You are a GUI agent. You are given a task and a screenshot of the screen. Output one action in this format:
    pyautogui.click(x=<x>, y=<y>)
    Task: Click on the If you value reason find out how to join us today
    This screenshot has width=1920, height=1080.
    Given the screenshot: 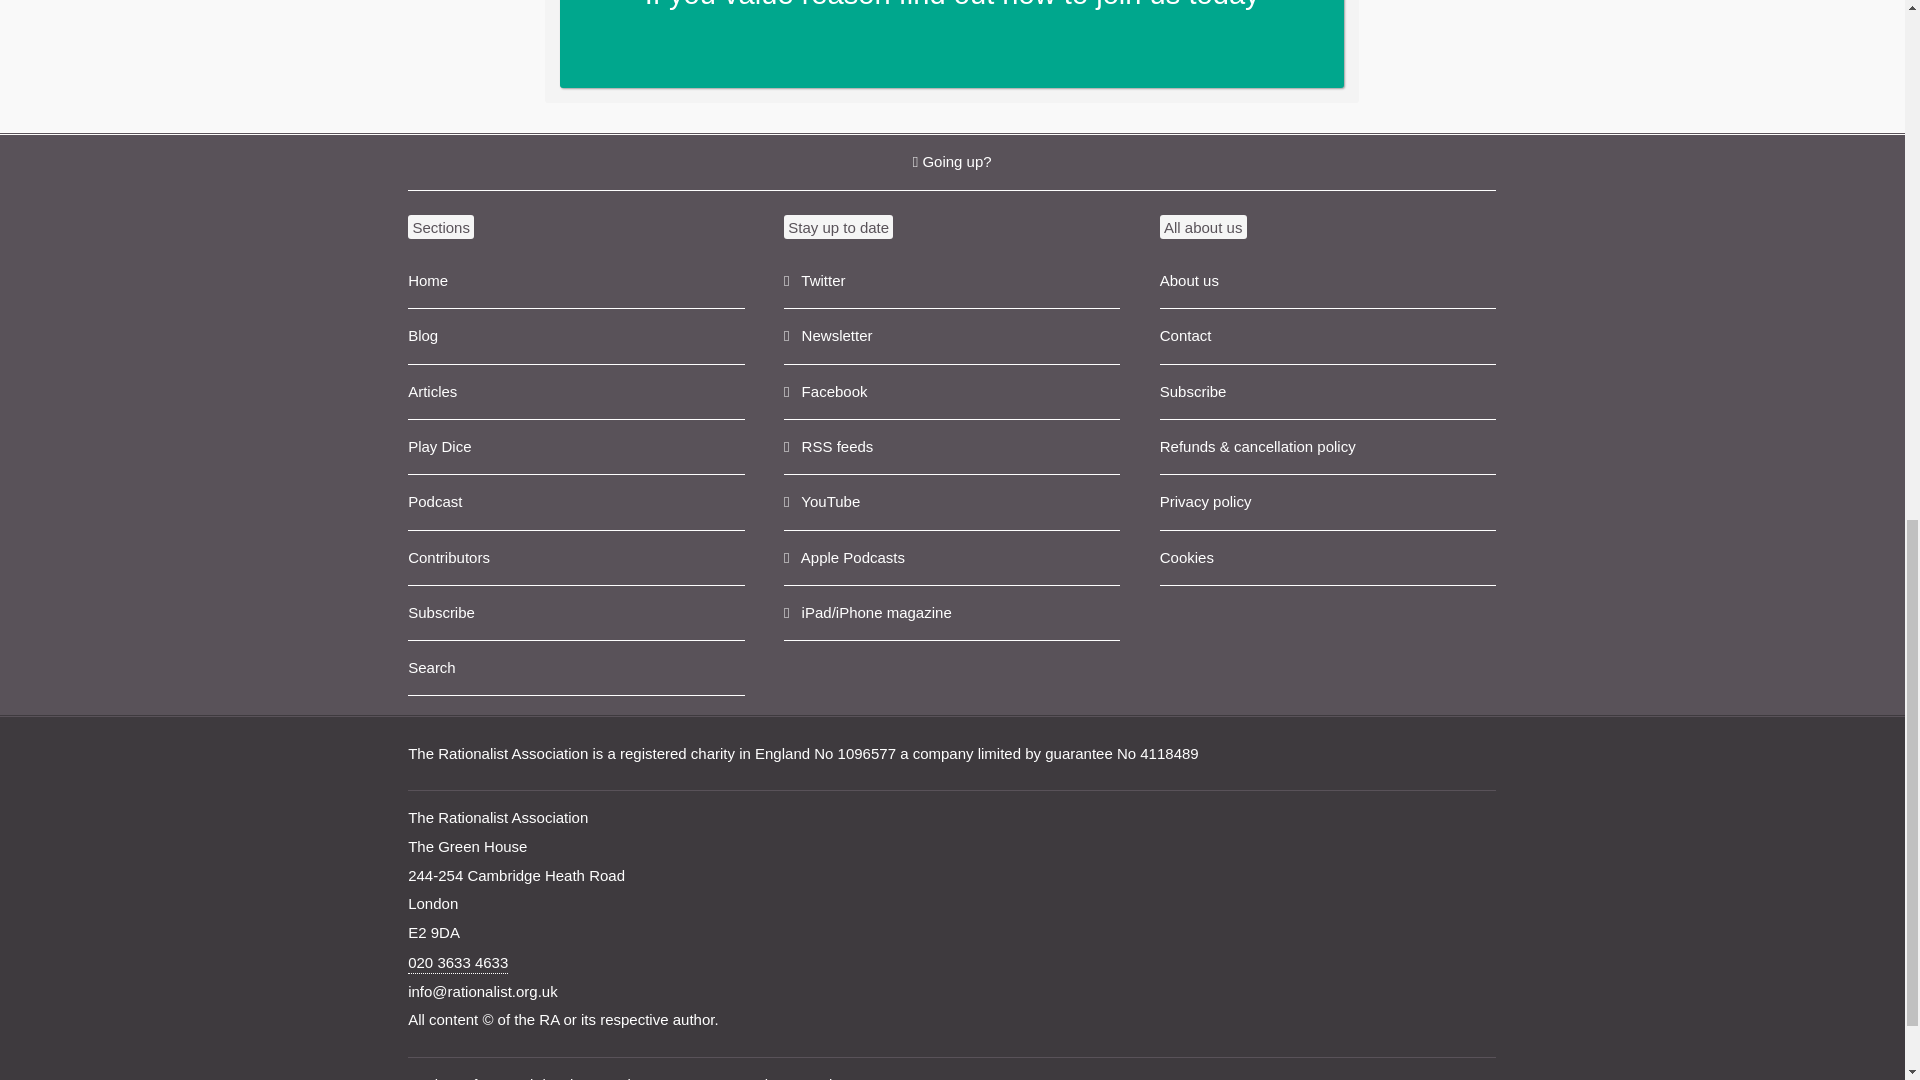 What is the action you would take?
    pyautogui.click(x=952, y=44)
    